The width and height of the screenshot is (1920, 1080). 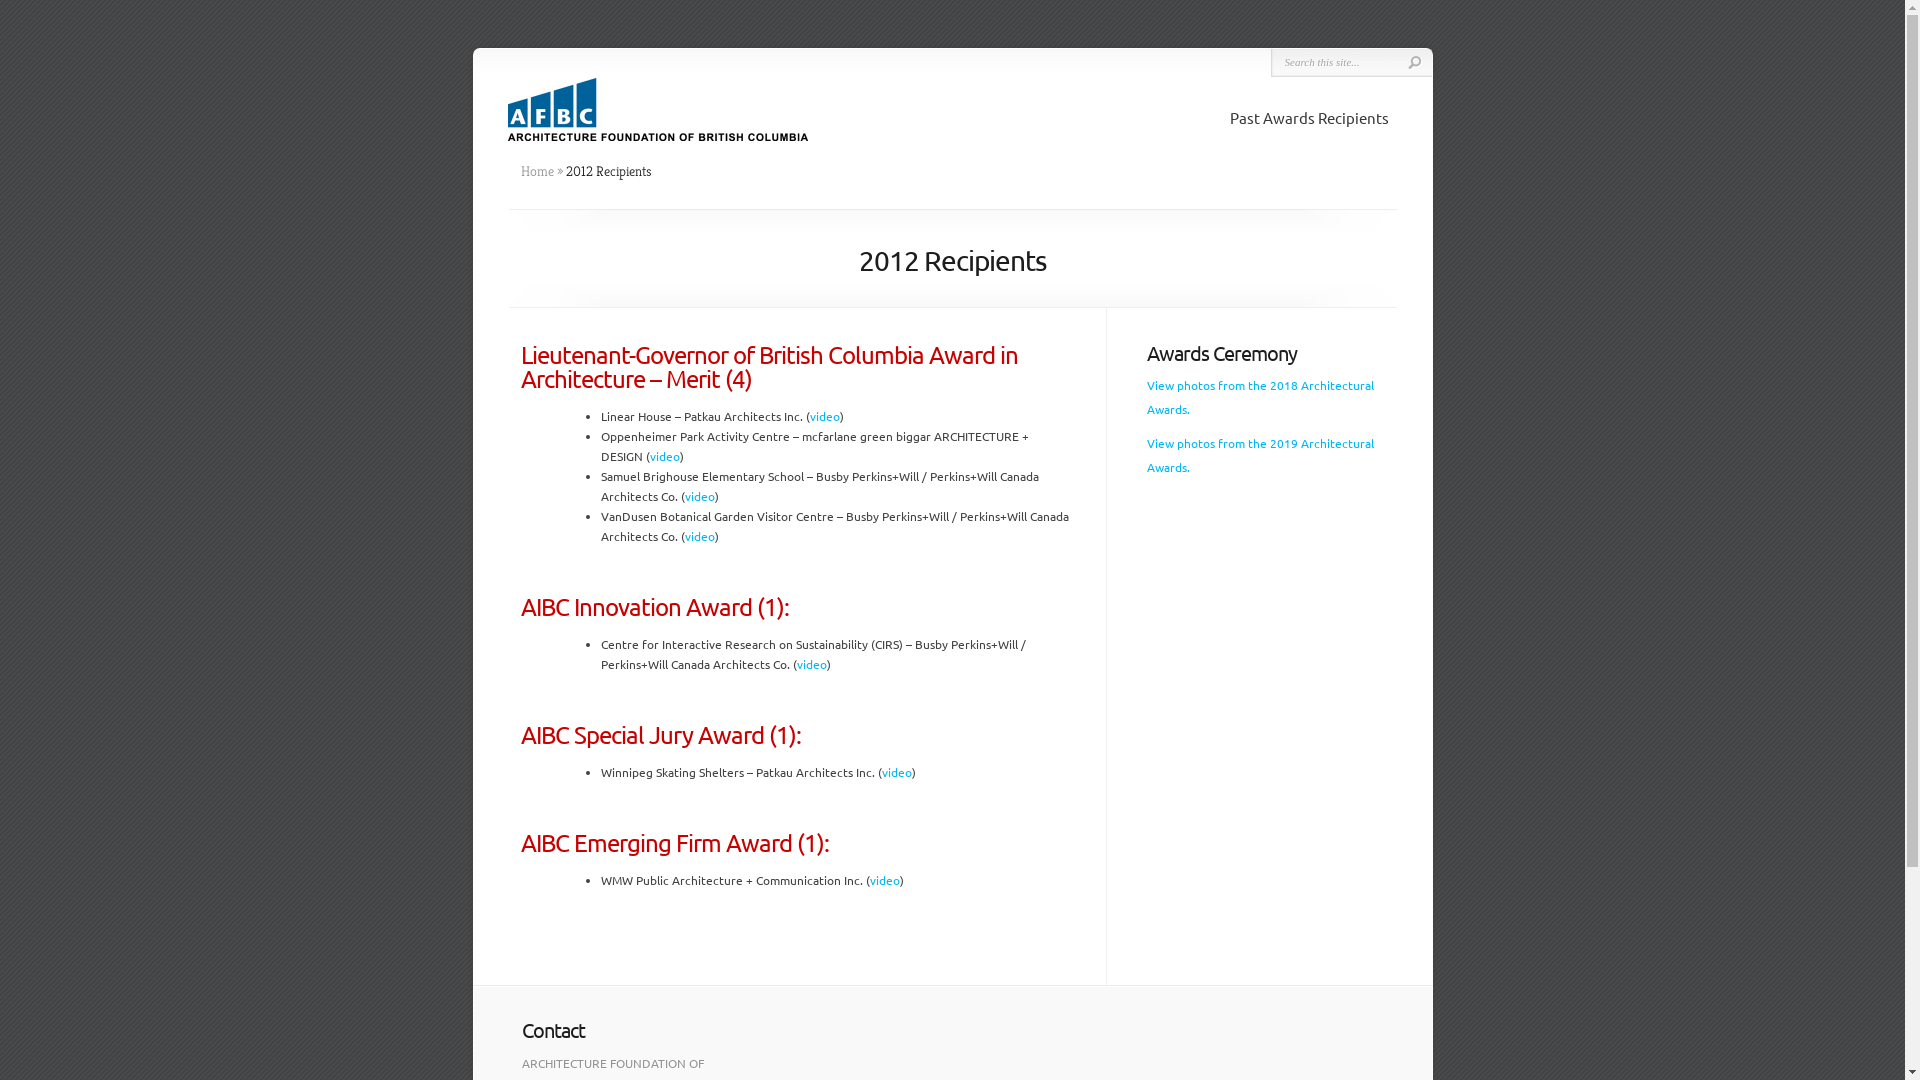 What do you see at coordinates (825, 416) in the screenshot?
I see `video` at bounding box center [825, 416].